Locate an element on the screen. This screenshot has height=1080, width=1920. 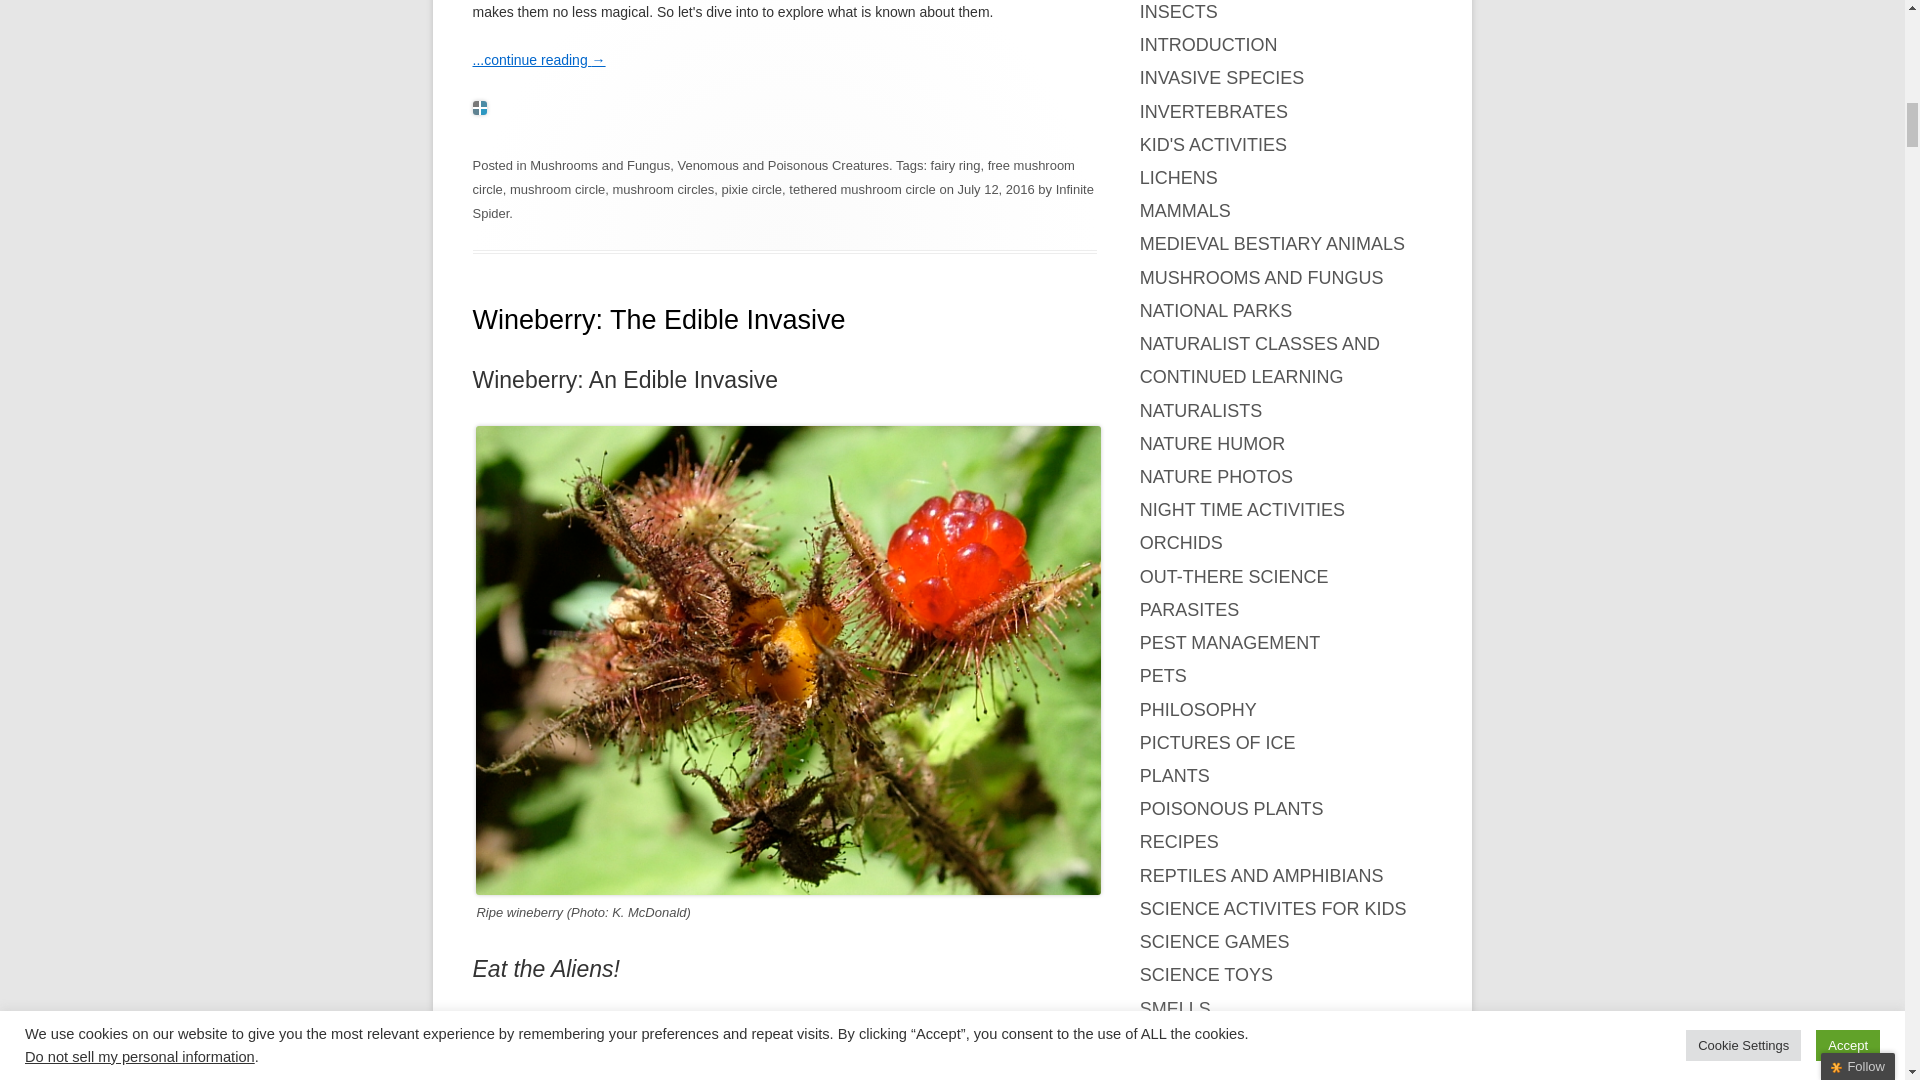
mushroom circle is located at coordinates (557, 189).